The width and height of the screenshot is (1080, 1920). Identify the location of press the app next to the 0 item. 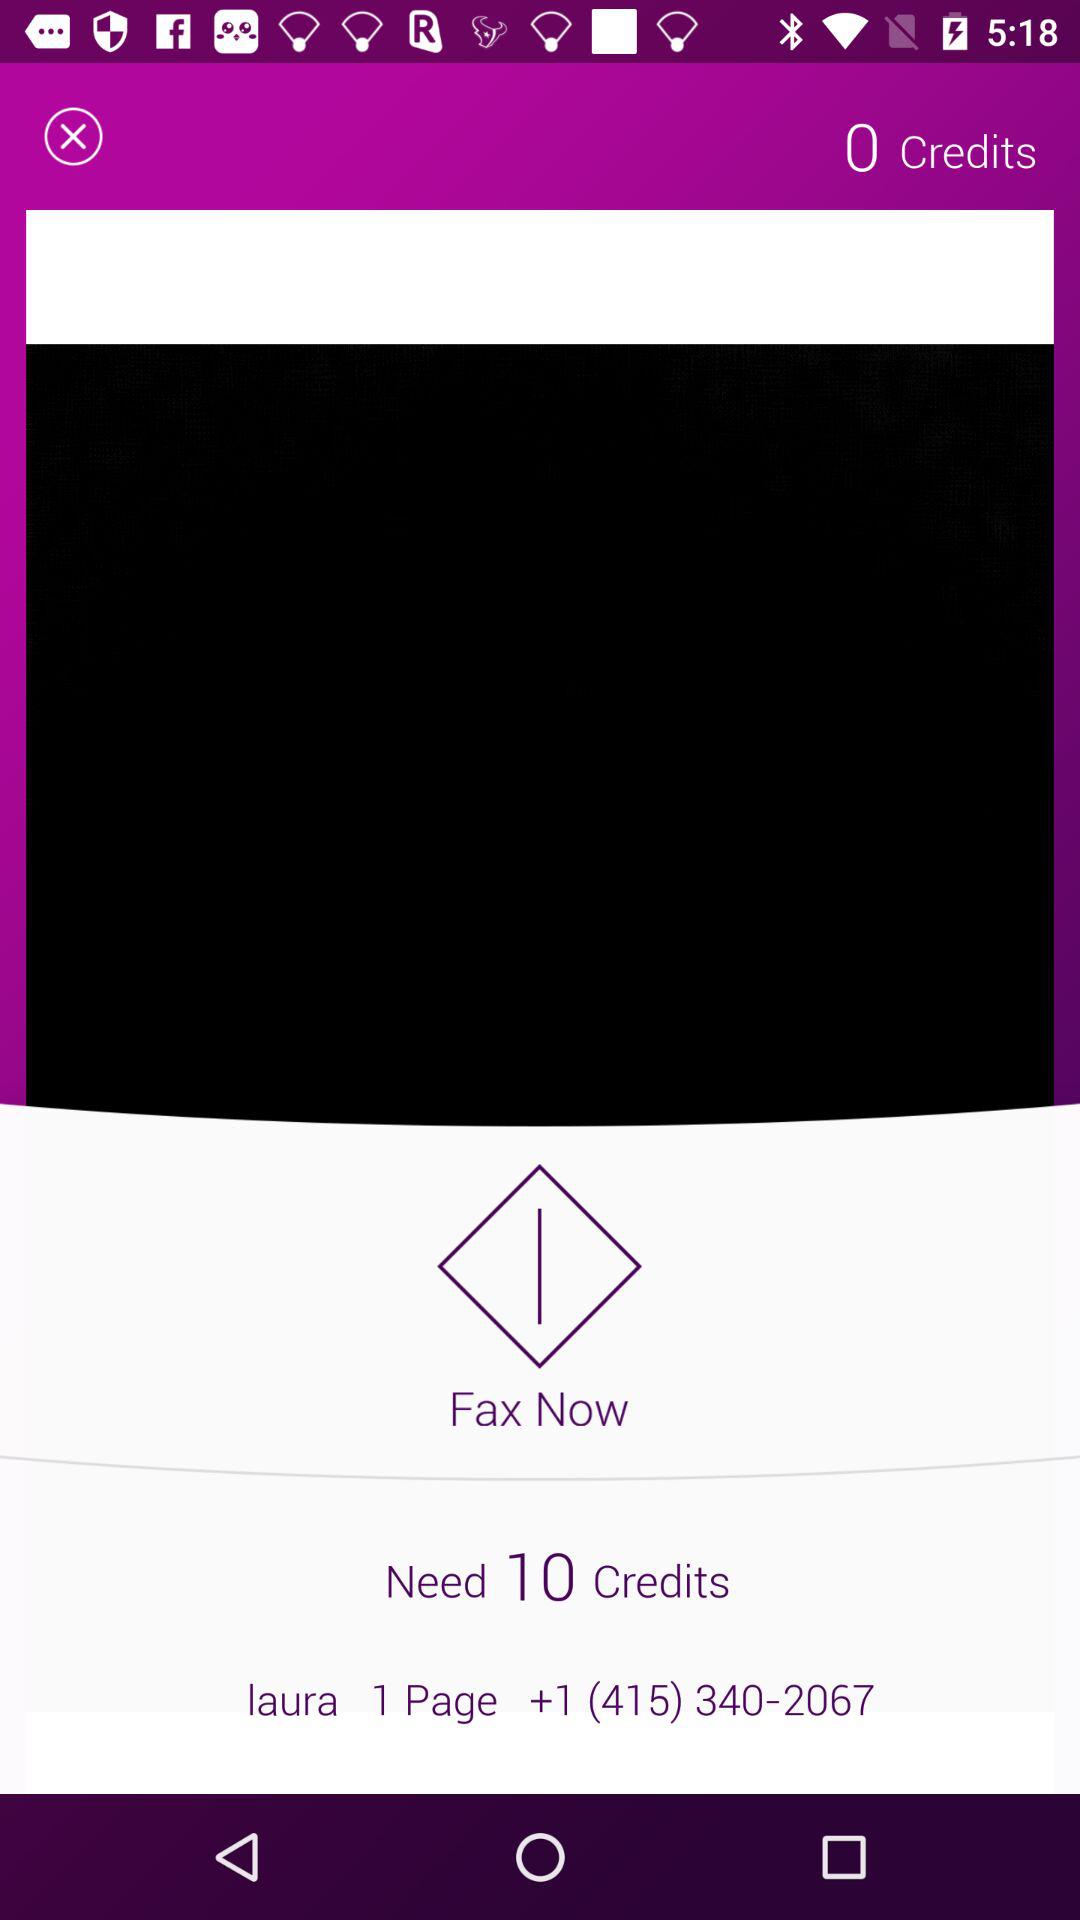
(73, 136).